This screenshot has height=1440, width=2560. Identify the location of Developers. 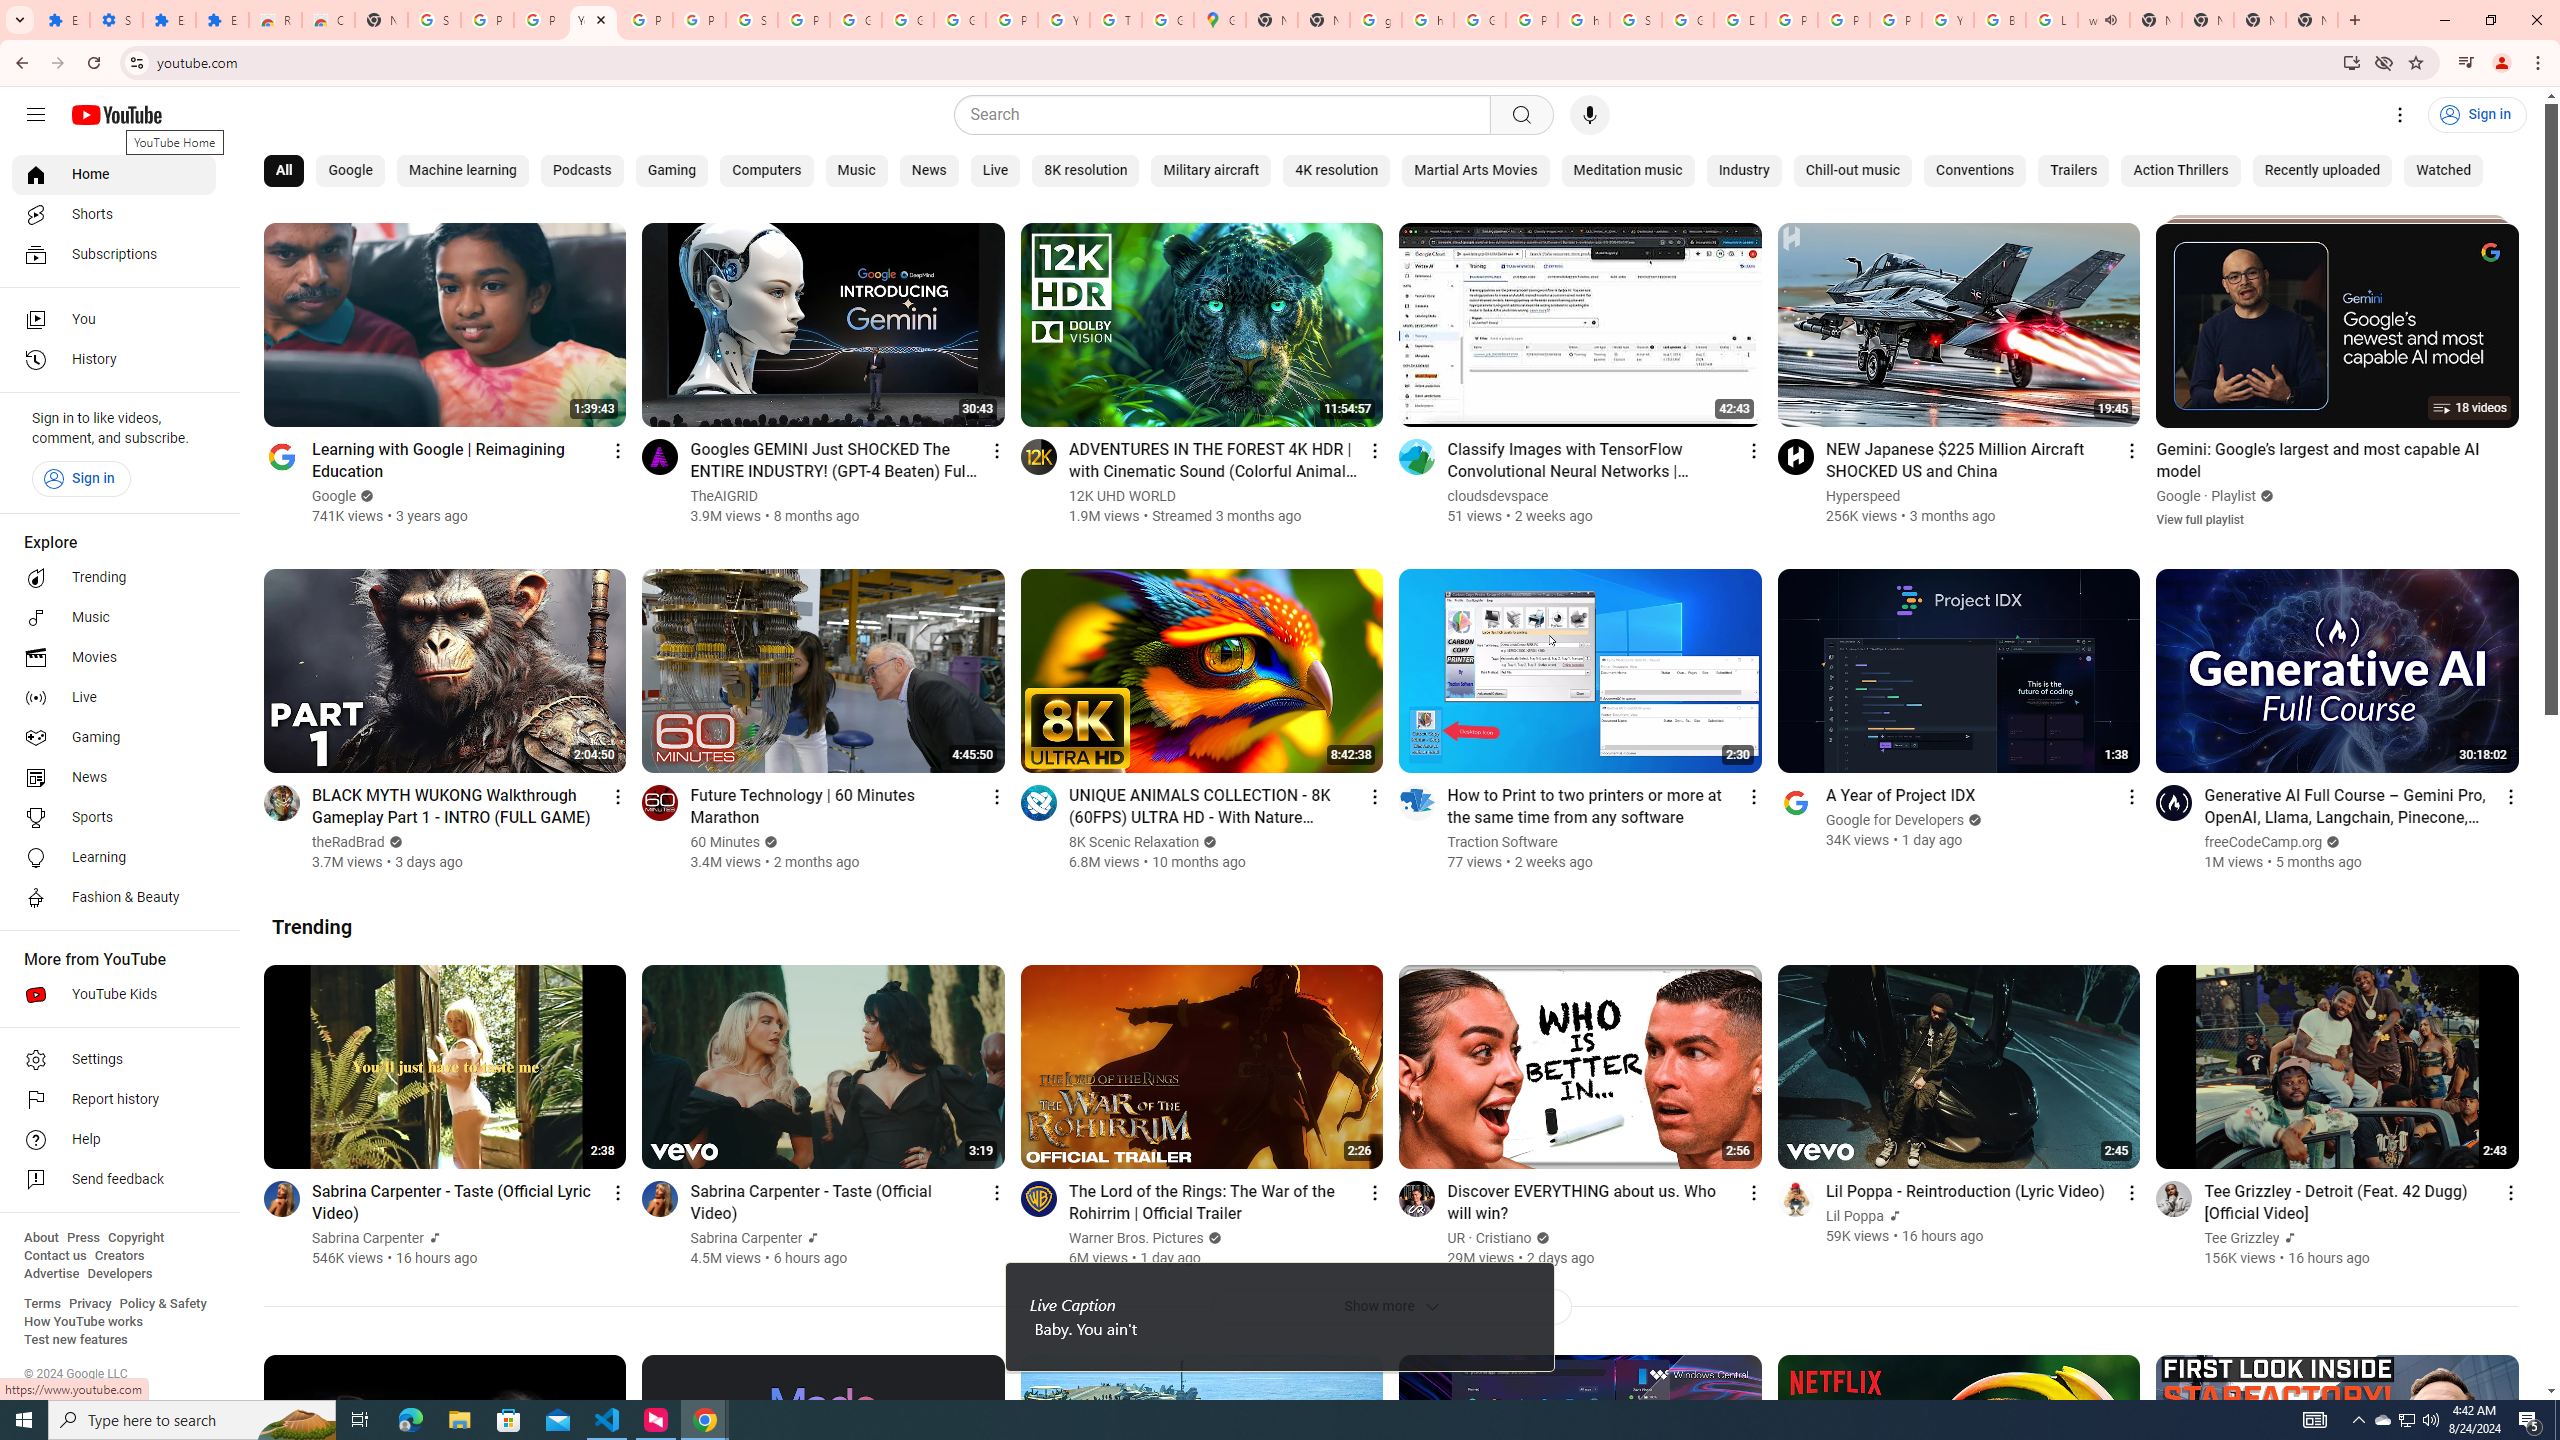
(120, 1274).